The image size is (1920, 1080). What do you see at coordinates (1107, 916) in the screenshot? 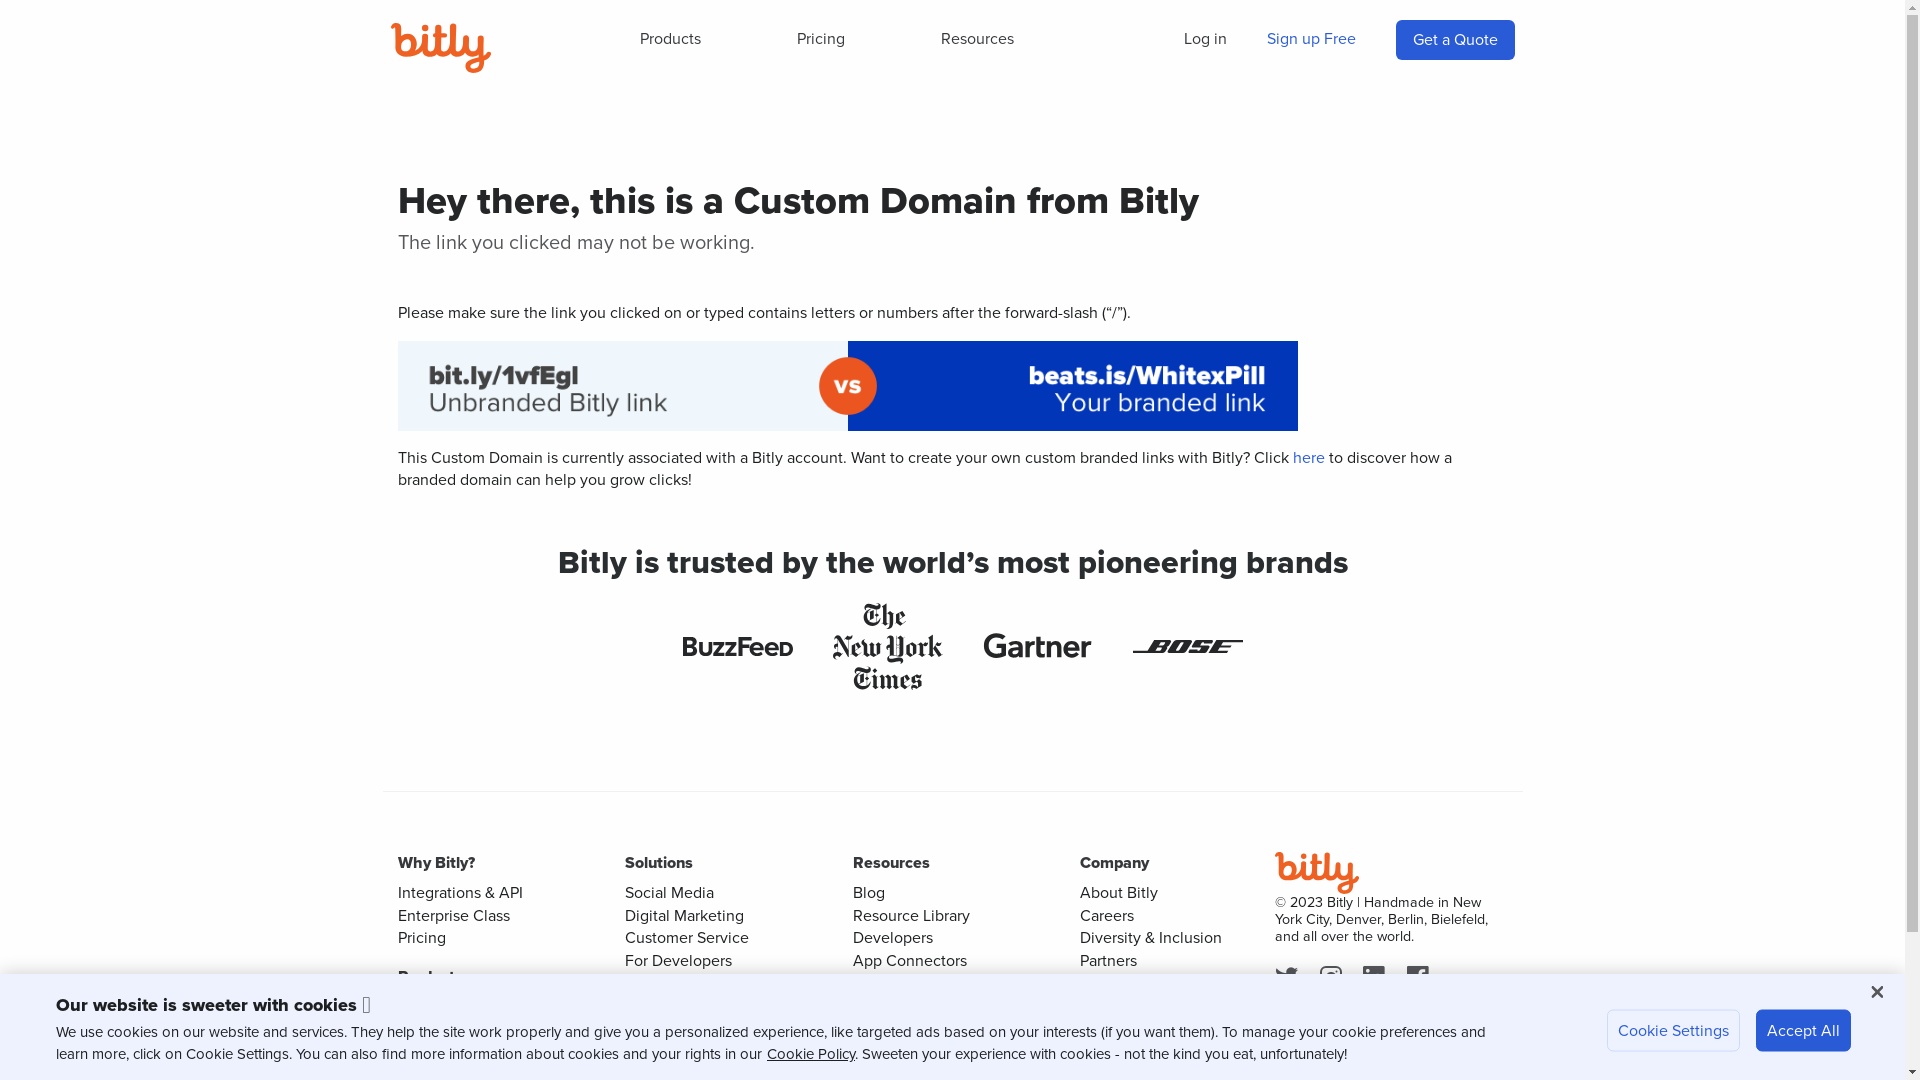
I see `Careers` at bounding box center [1107, 916].